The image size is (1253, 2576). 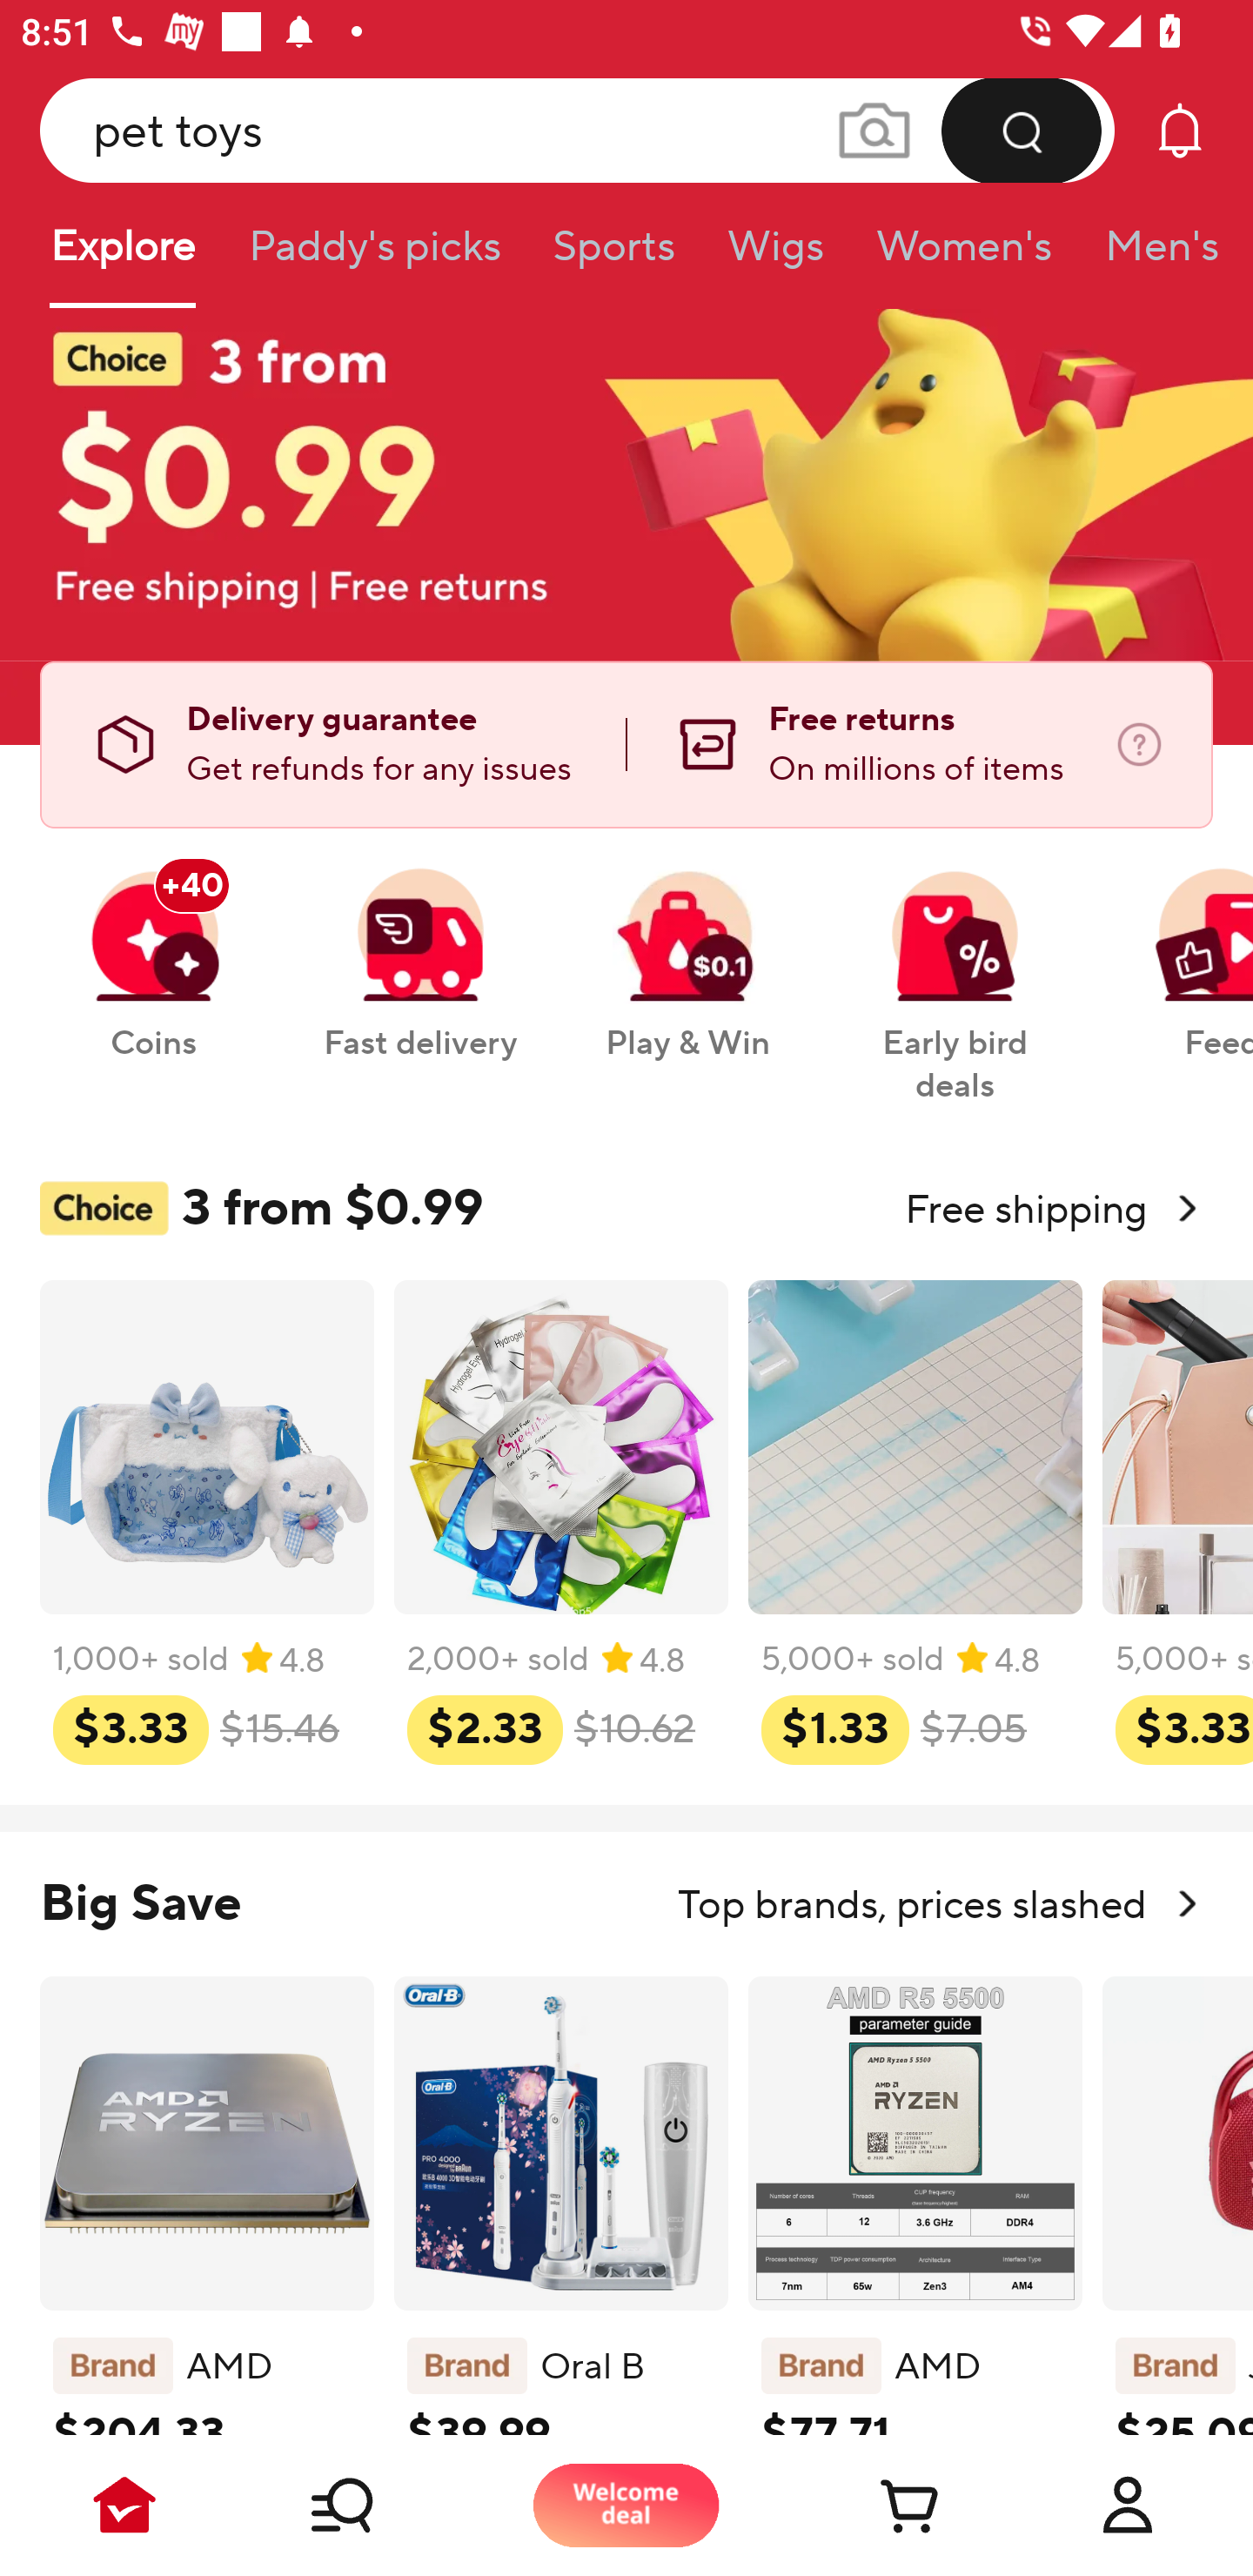 I want to click on Feedbutton Feed, so click(x=1181, y=948).